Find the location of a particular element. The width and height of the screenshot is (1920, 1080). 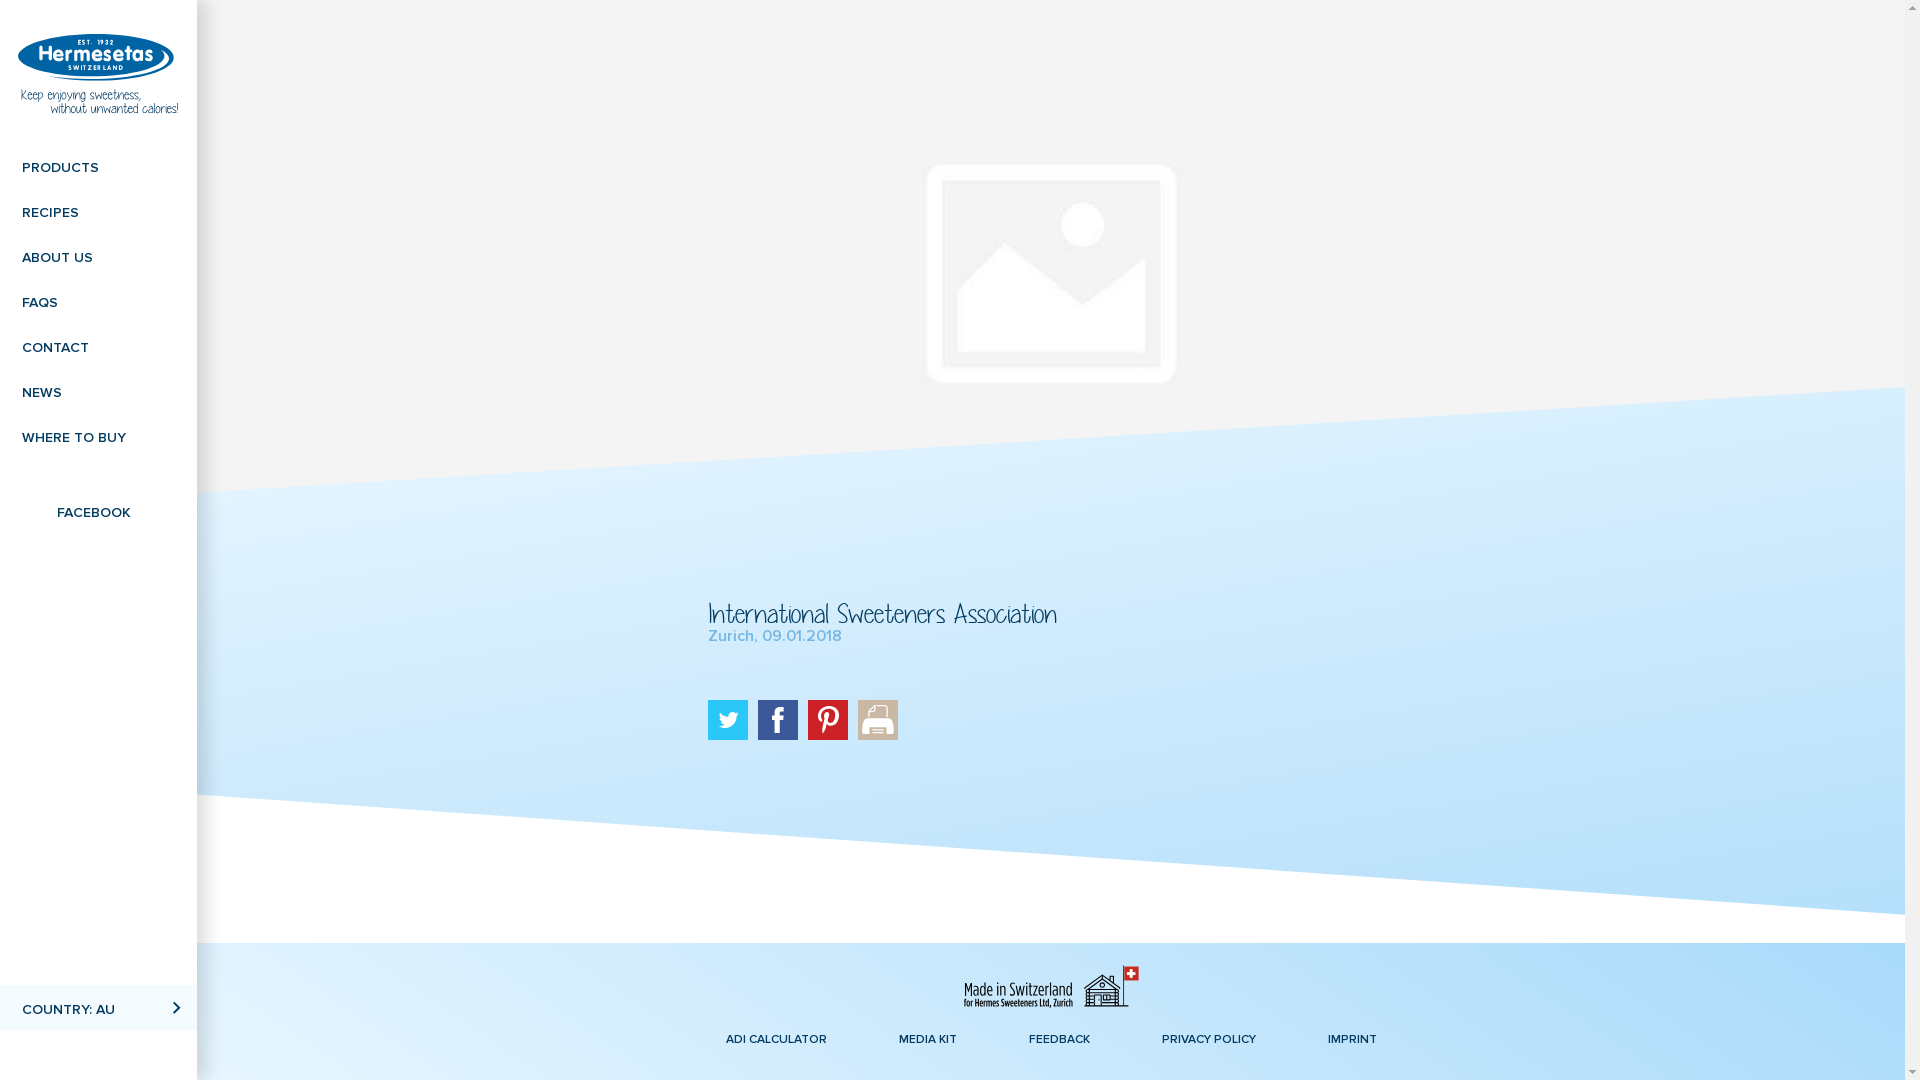

COUNTRY: AU is located at coordinates (98, 1008).